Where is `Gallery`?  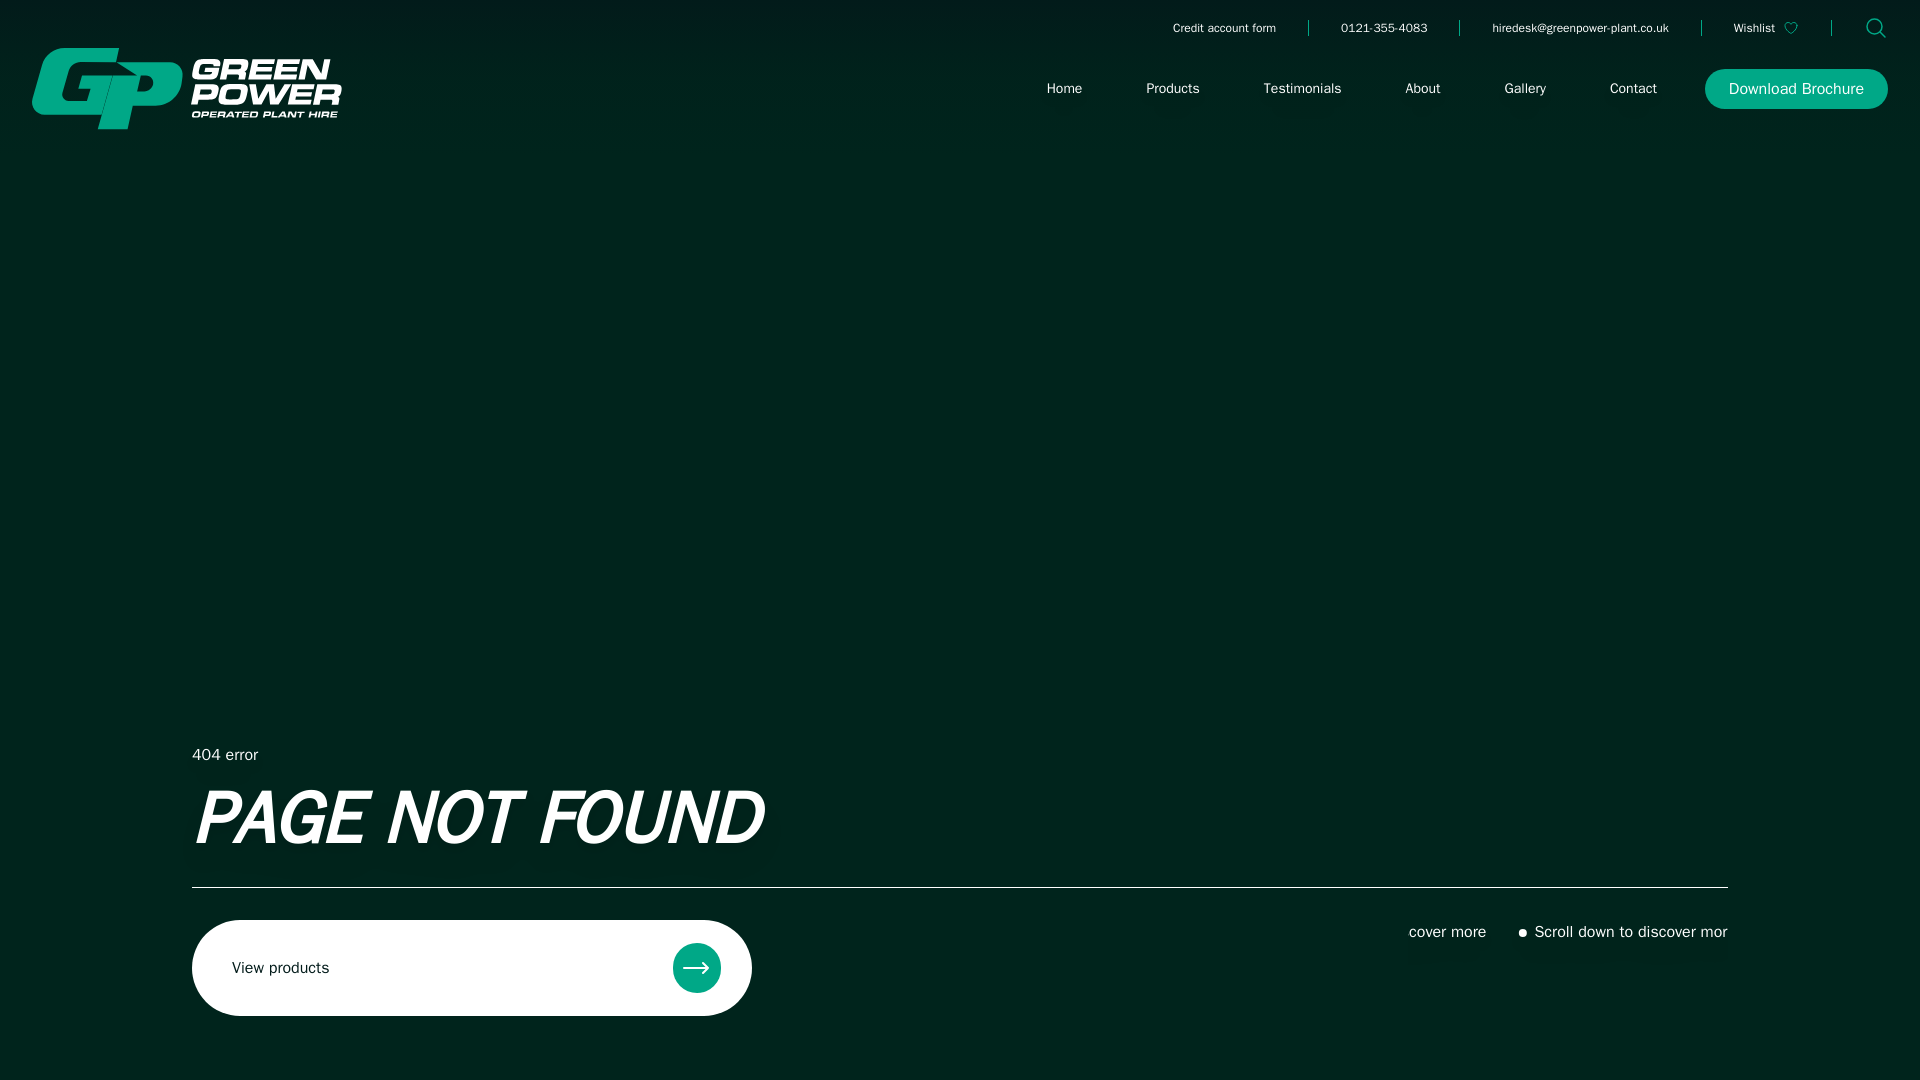 Gallery is located at coordinates (1526, 88).